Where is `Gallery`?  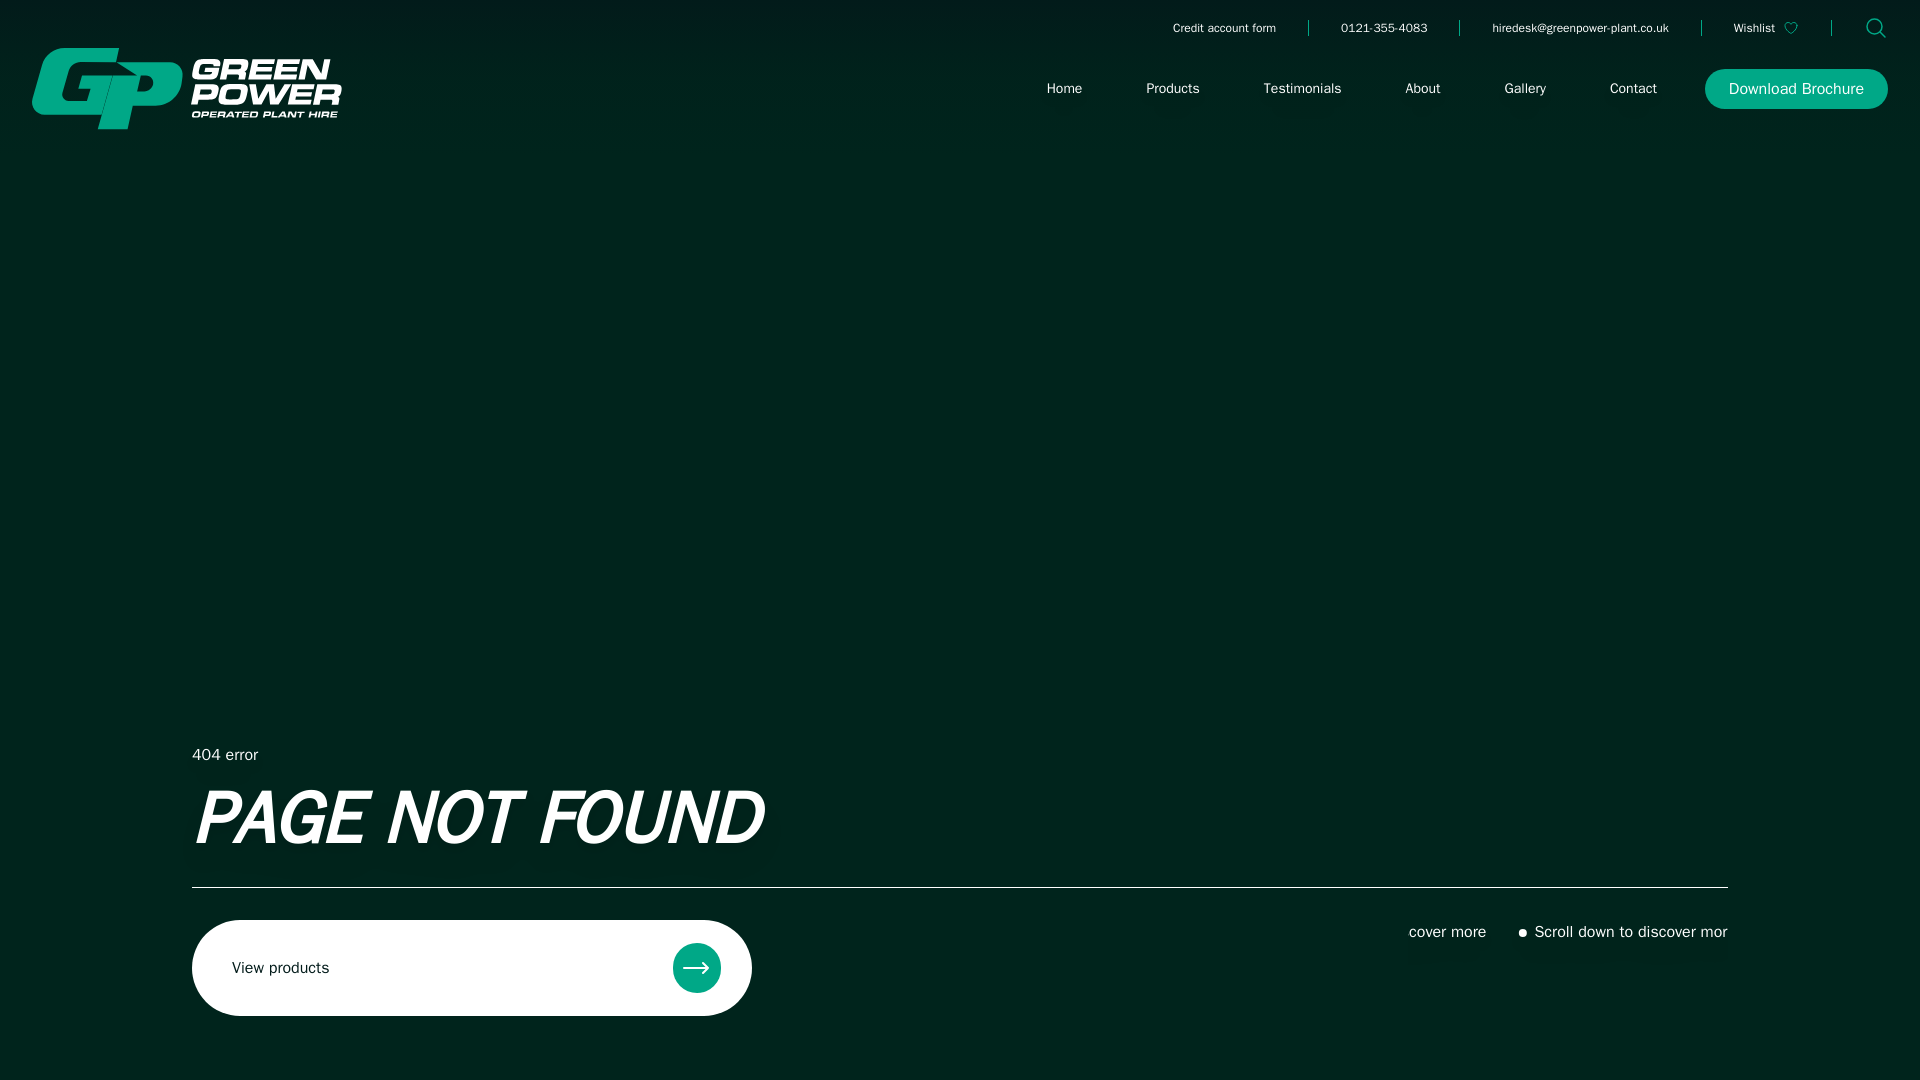 Gallery is located at coordinates (1526, 88).